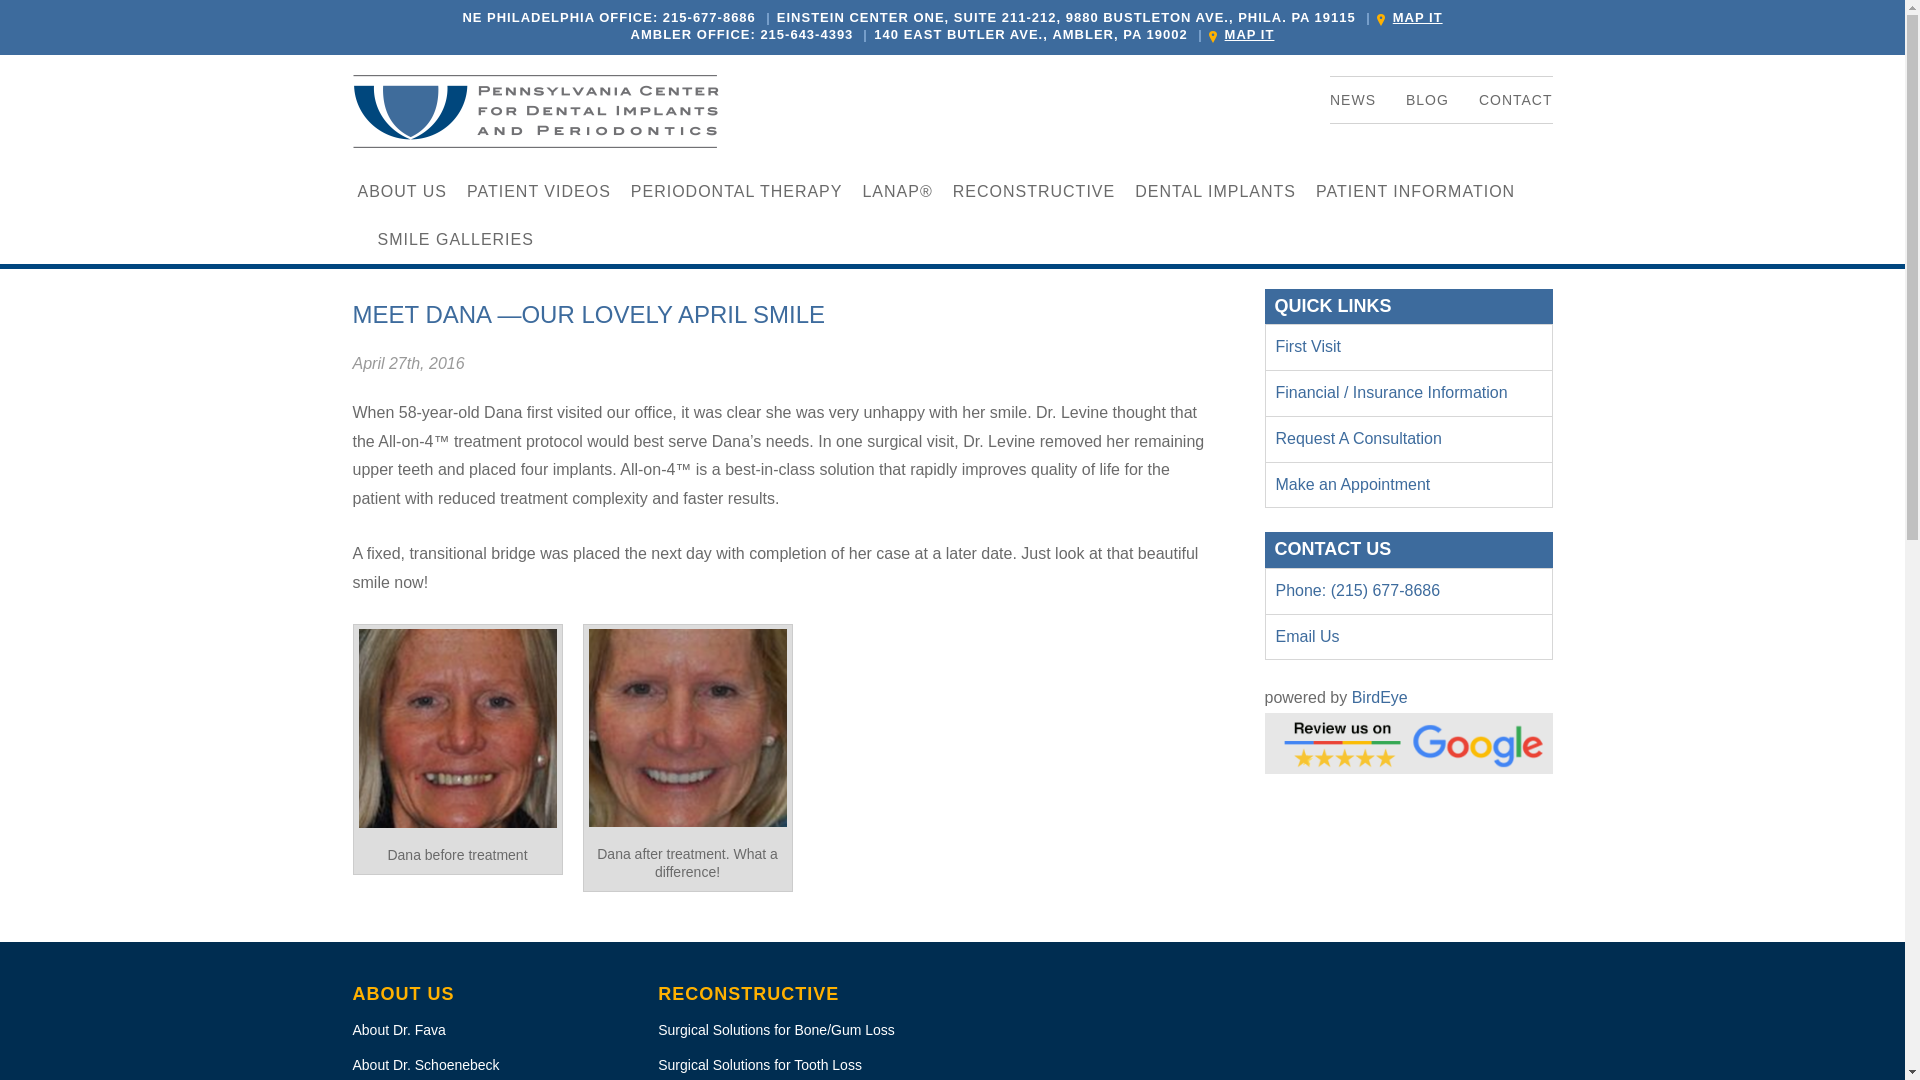 The image size is (1920, 1080). Describe the element at coordinates (538, 192) in the screenshot. I see `PATIENT VIDEOS` at that location.